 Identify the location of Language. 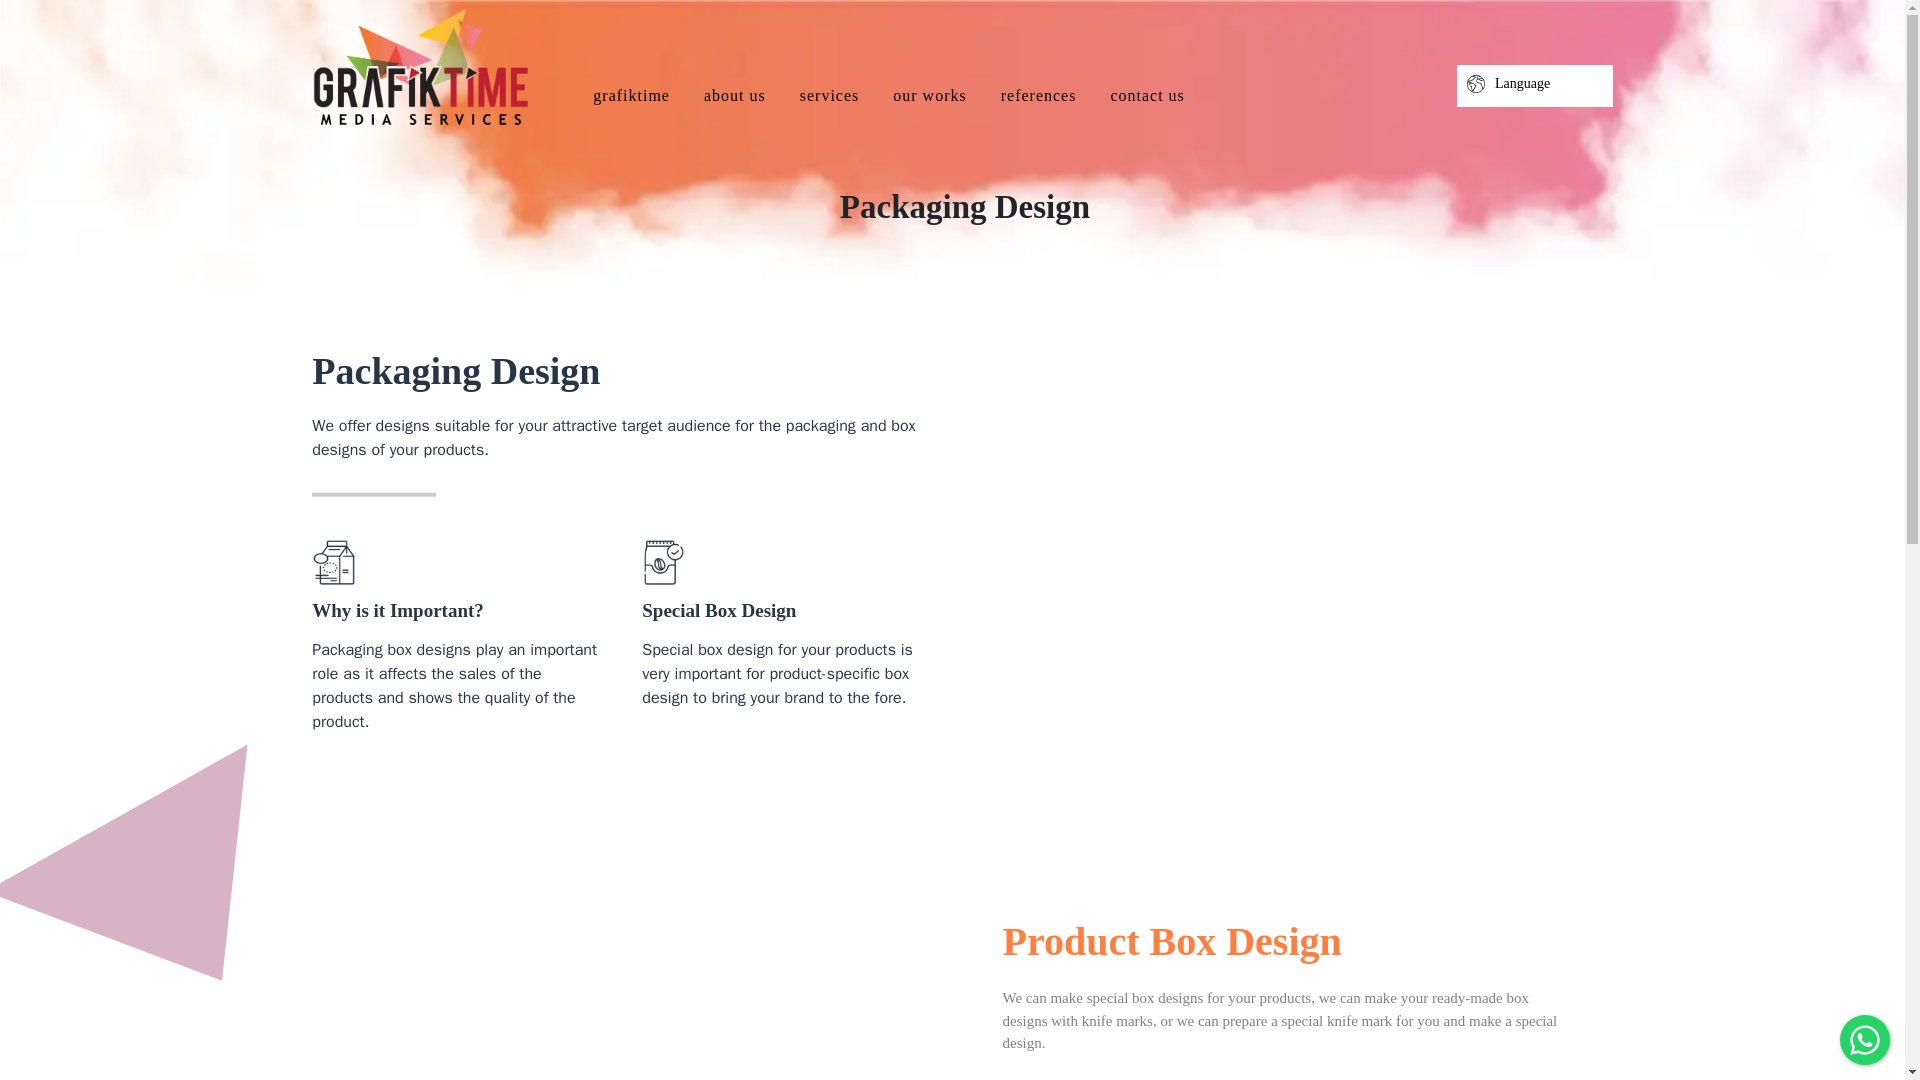
(1534, 83).